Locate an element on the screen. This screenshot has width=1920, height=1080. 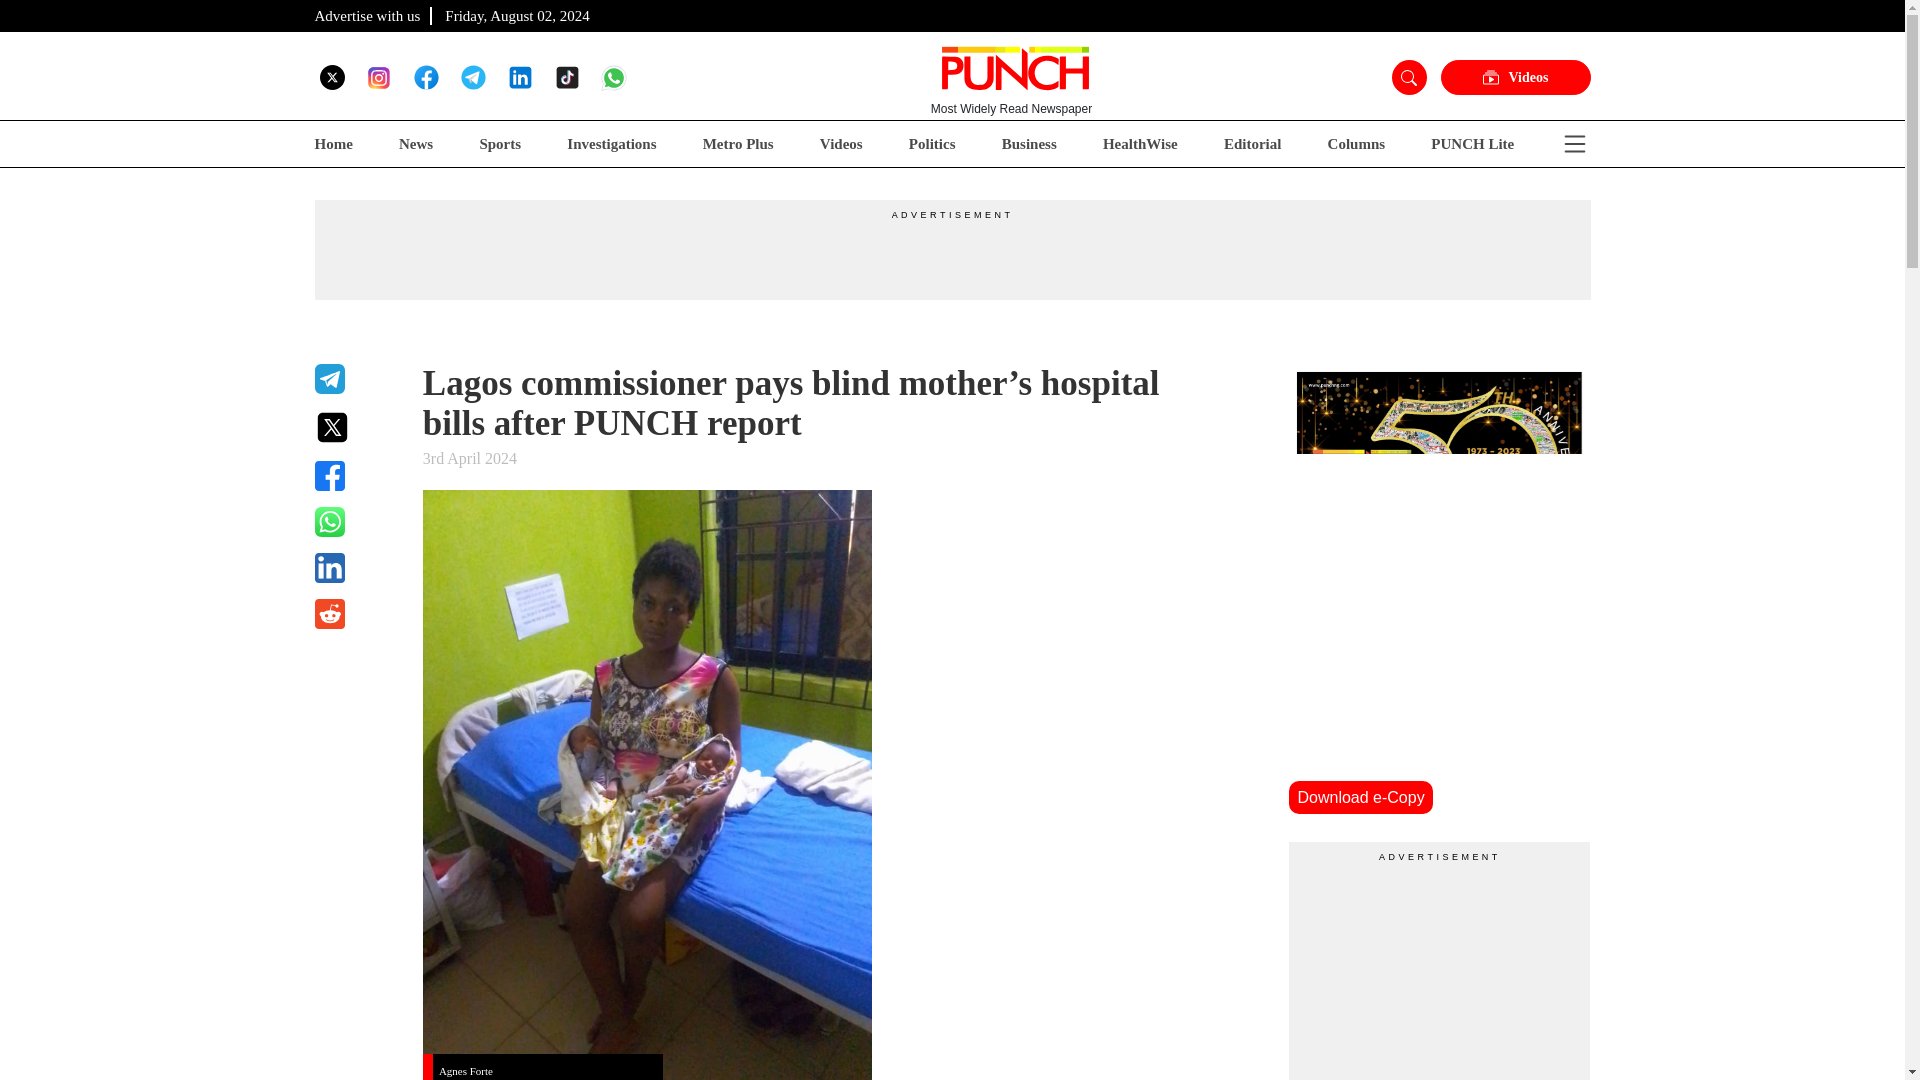
Sports is located at coordinates (499, 144).